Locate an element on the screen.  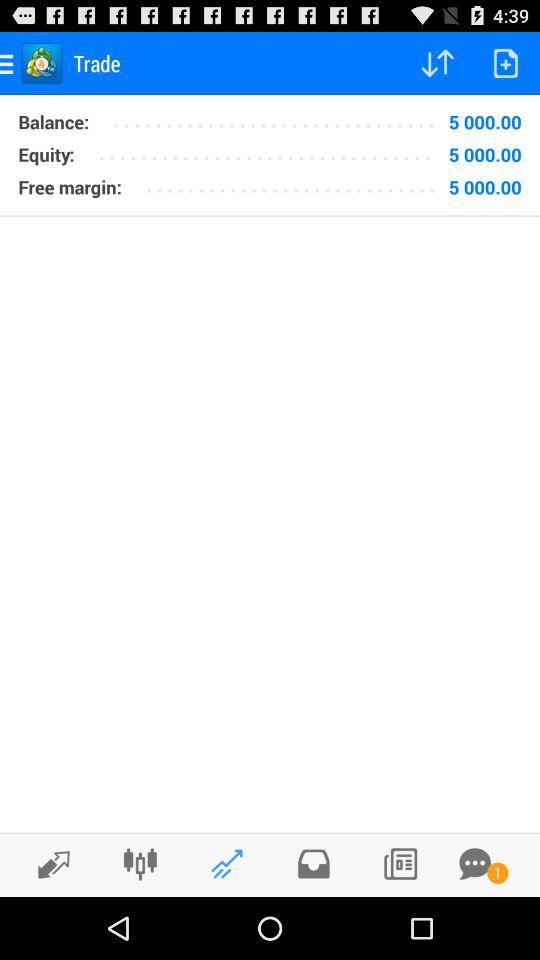
chat link is located at coordinates (475, 864).